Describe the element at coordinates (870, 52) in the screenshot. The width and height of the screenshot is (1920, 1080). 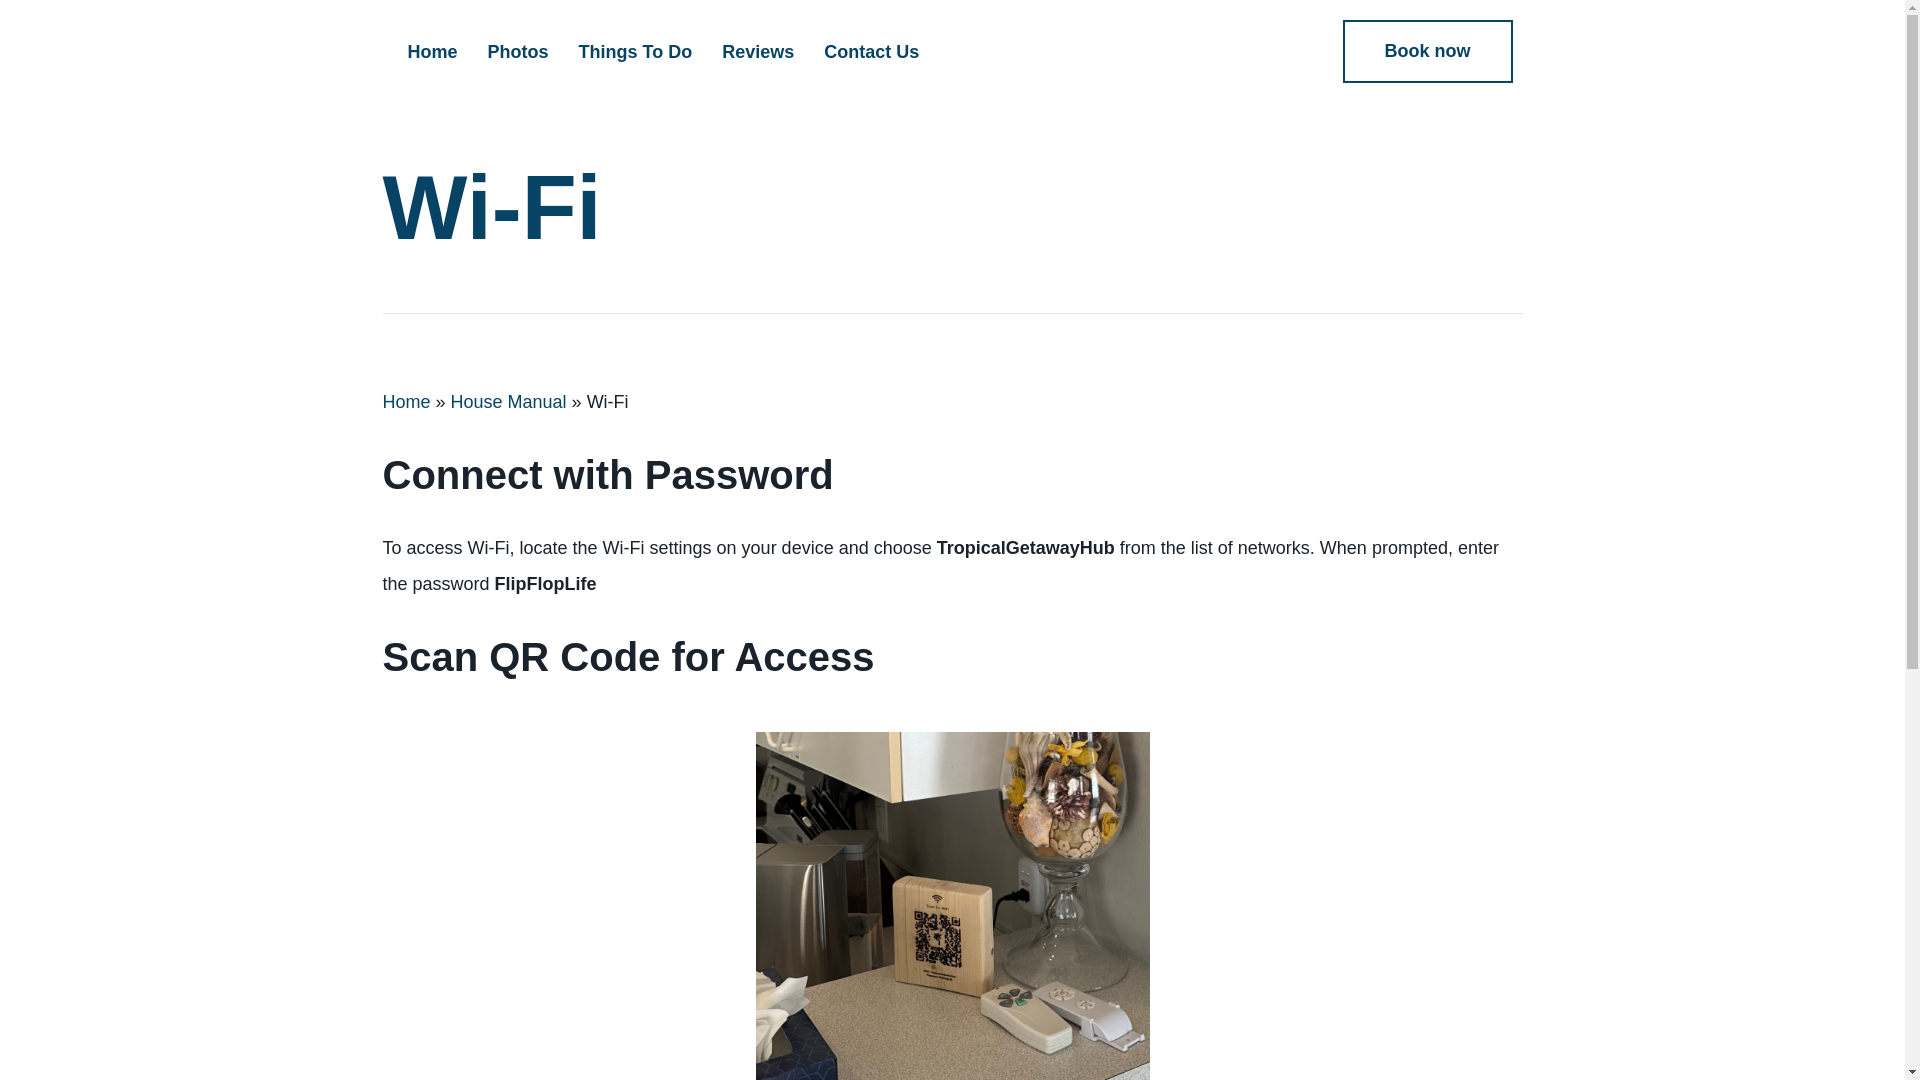
I see `Contact Us` at that location.